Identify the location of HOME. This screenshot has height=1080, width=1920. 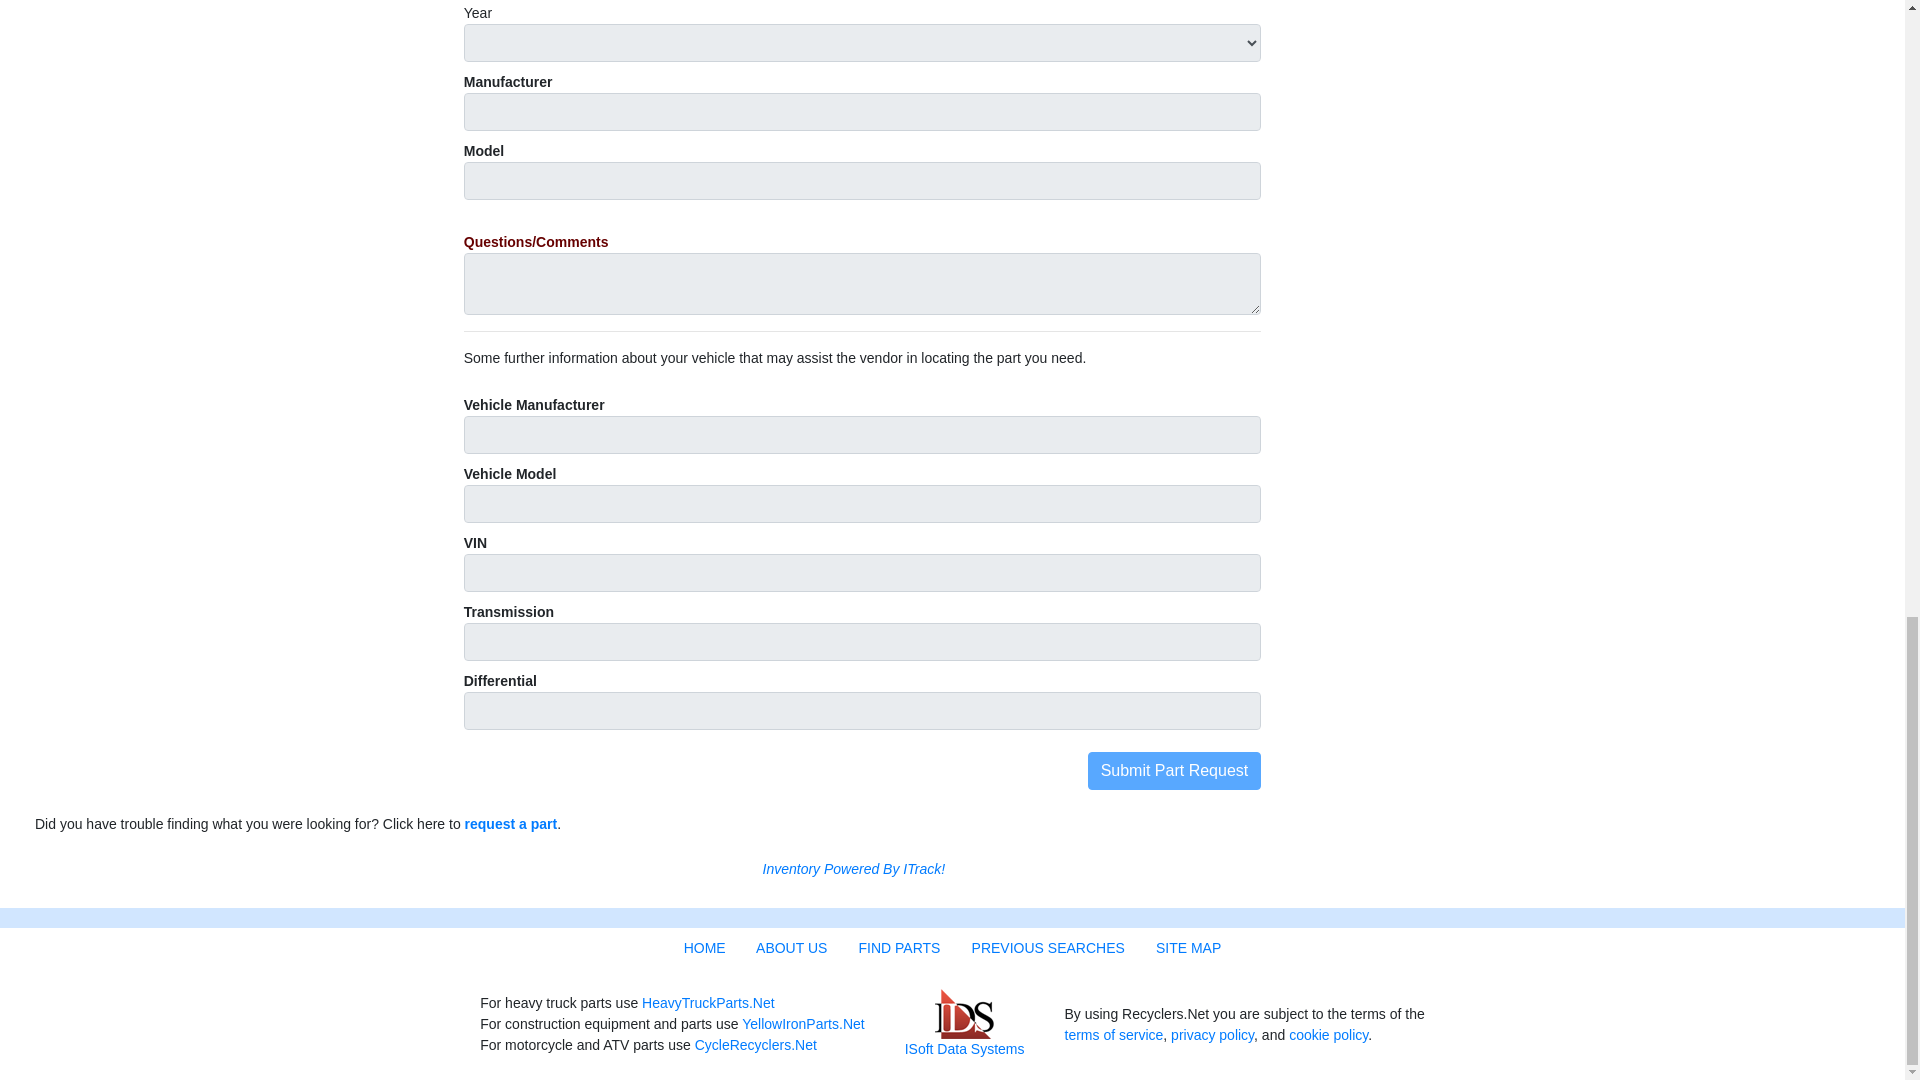
(704, 947).